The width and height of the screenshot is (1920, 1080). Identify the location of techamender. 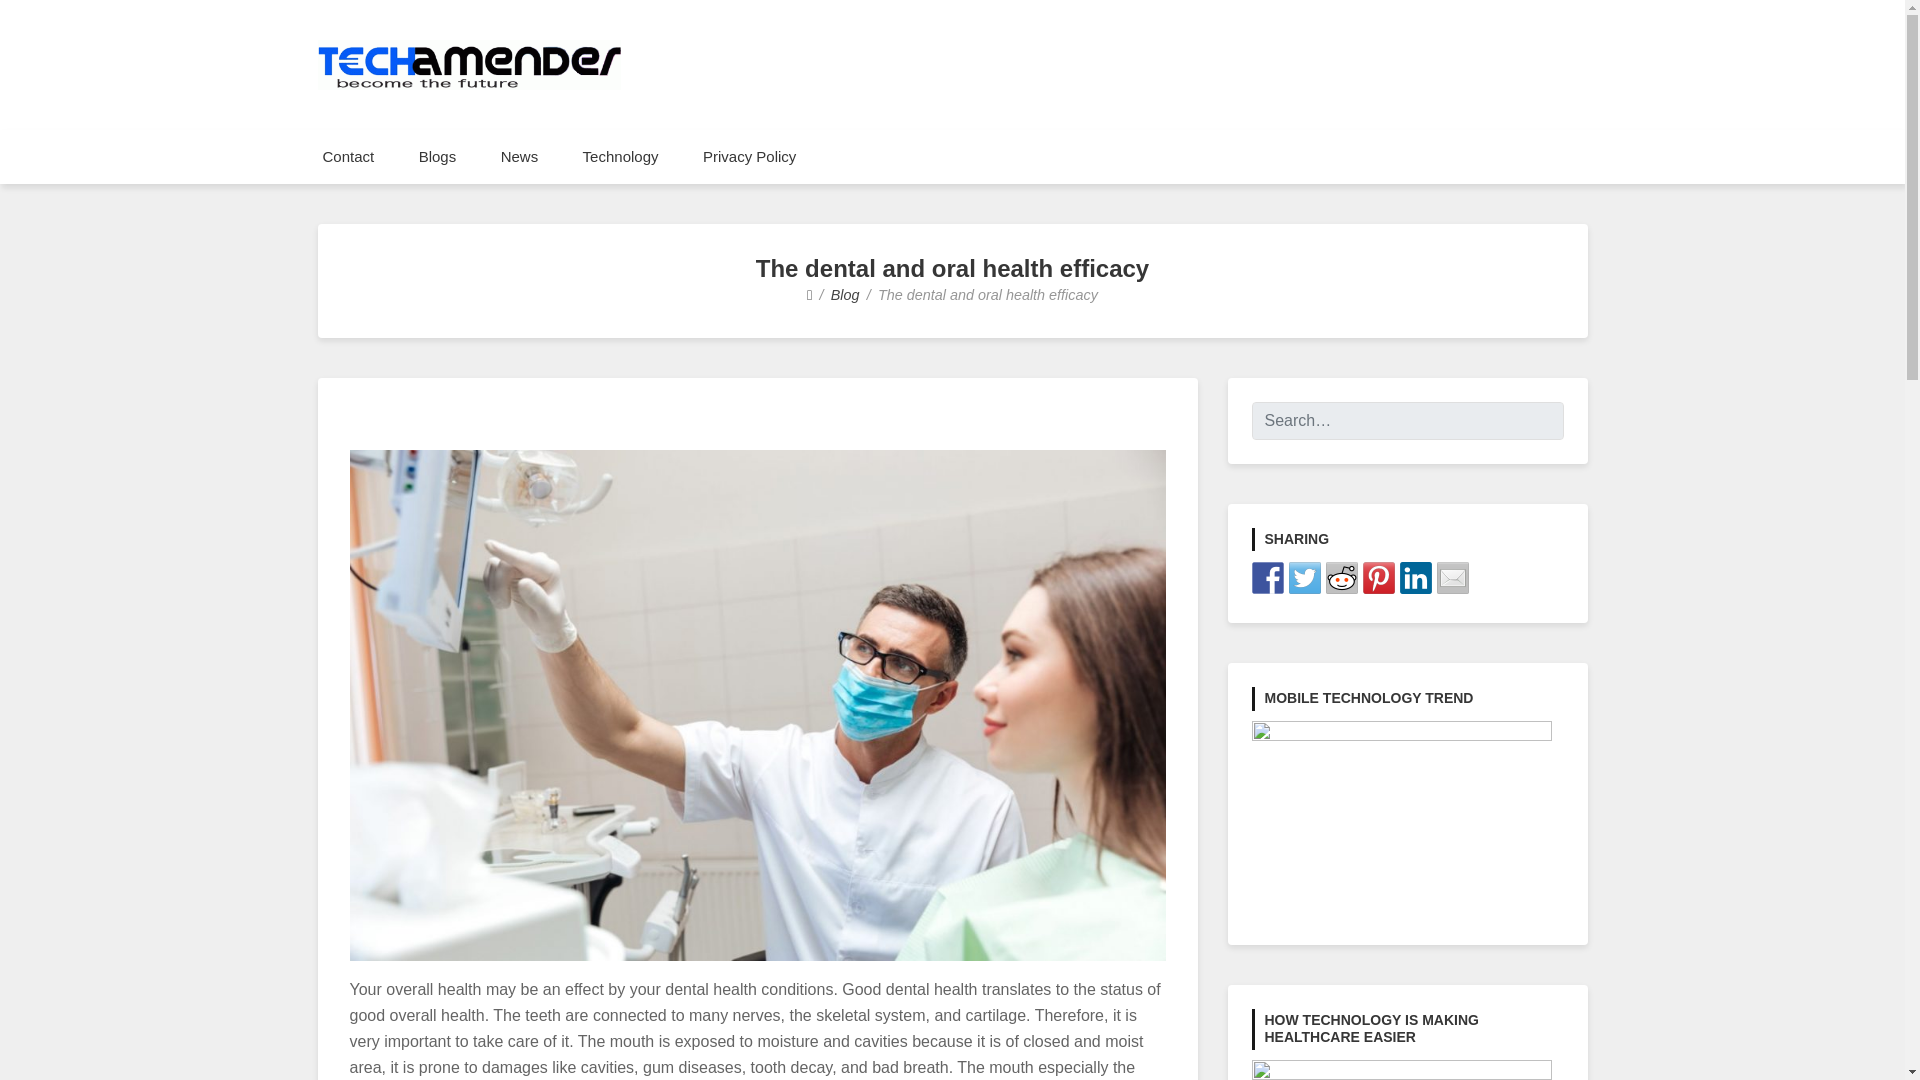
(448, 114).